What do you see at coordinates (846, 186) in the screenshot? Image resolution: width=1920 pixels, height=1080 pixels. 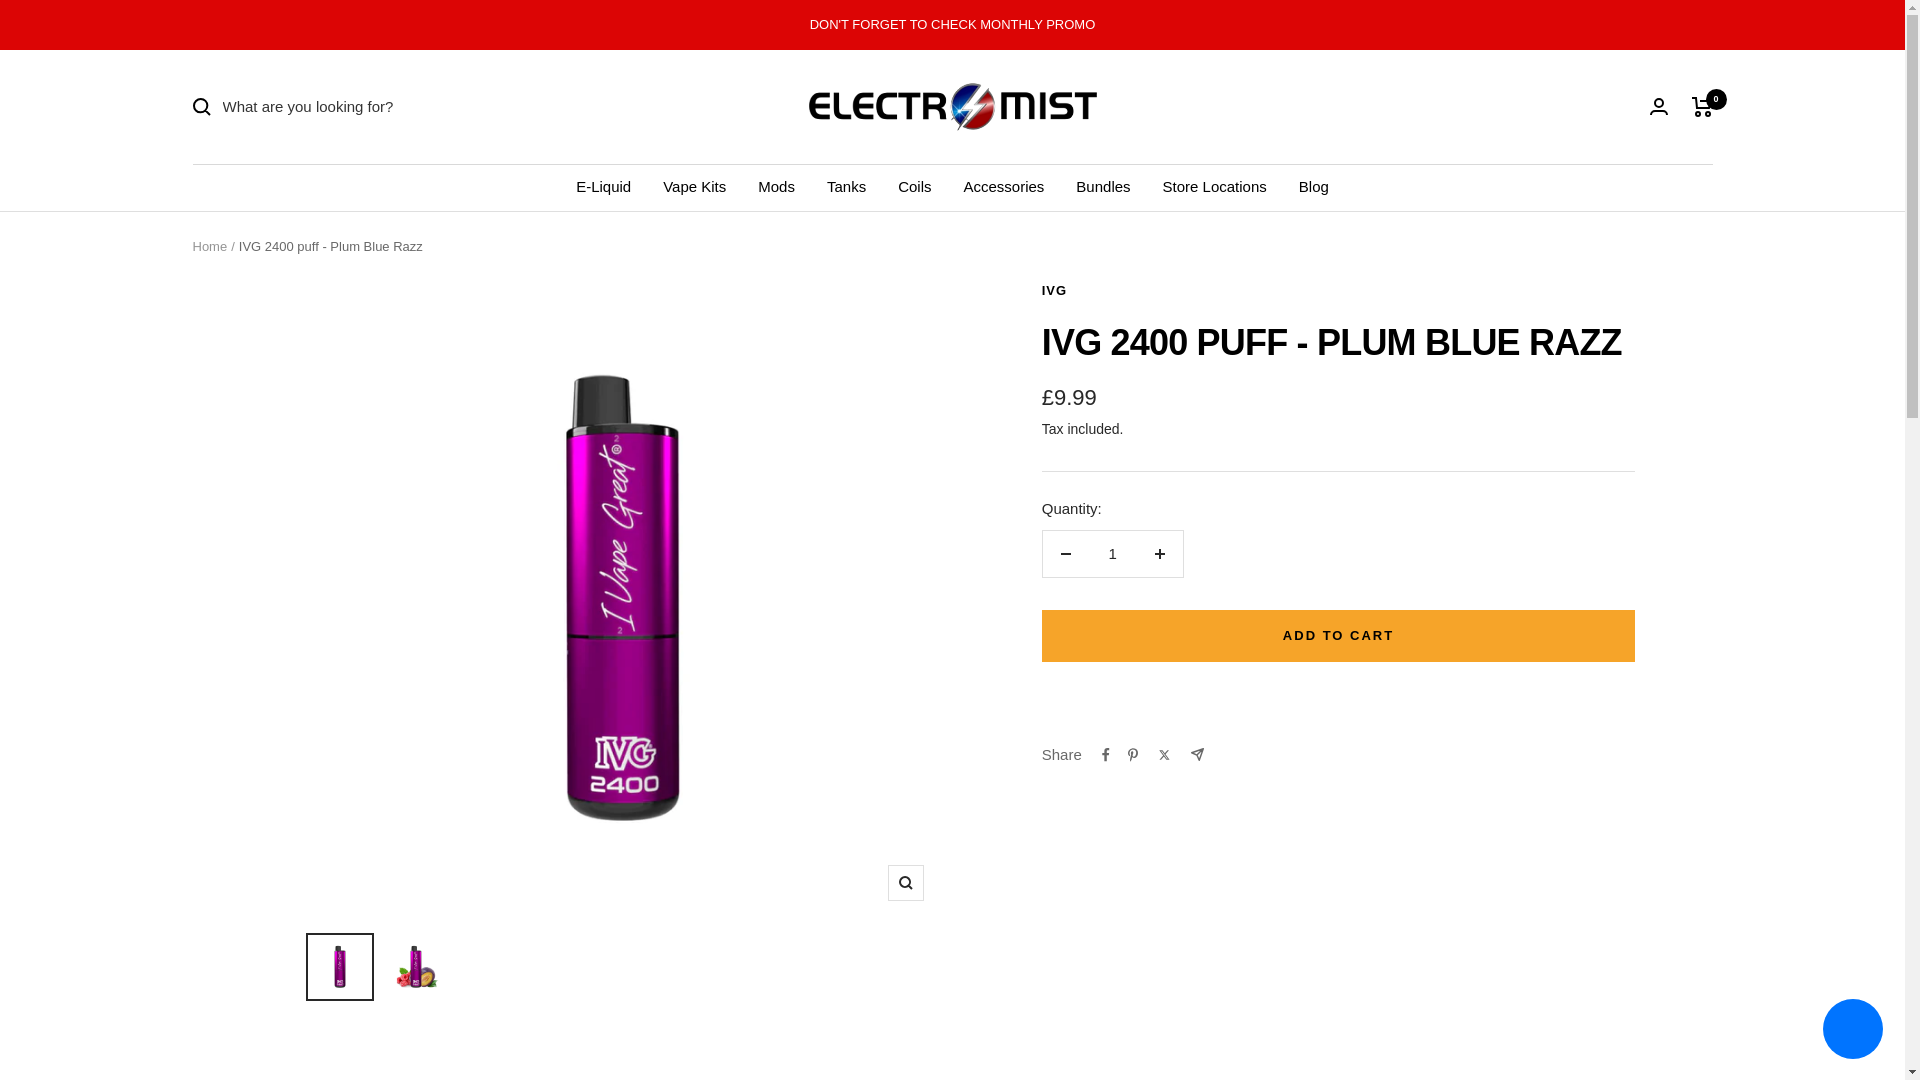 I see `Tanks` at bounding box center [846, 186].